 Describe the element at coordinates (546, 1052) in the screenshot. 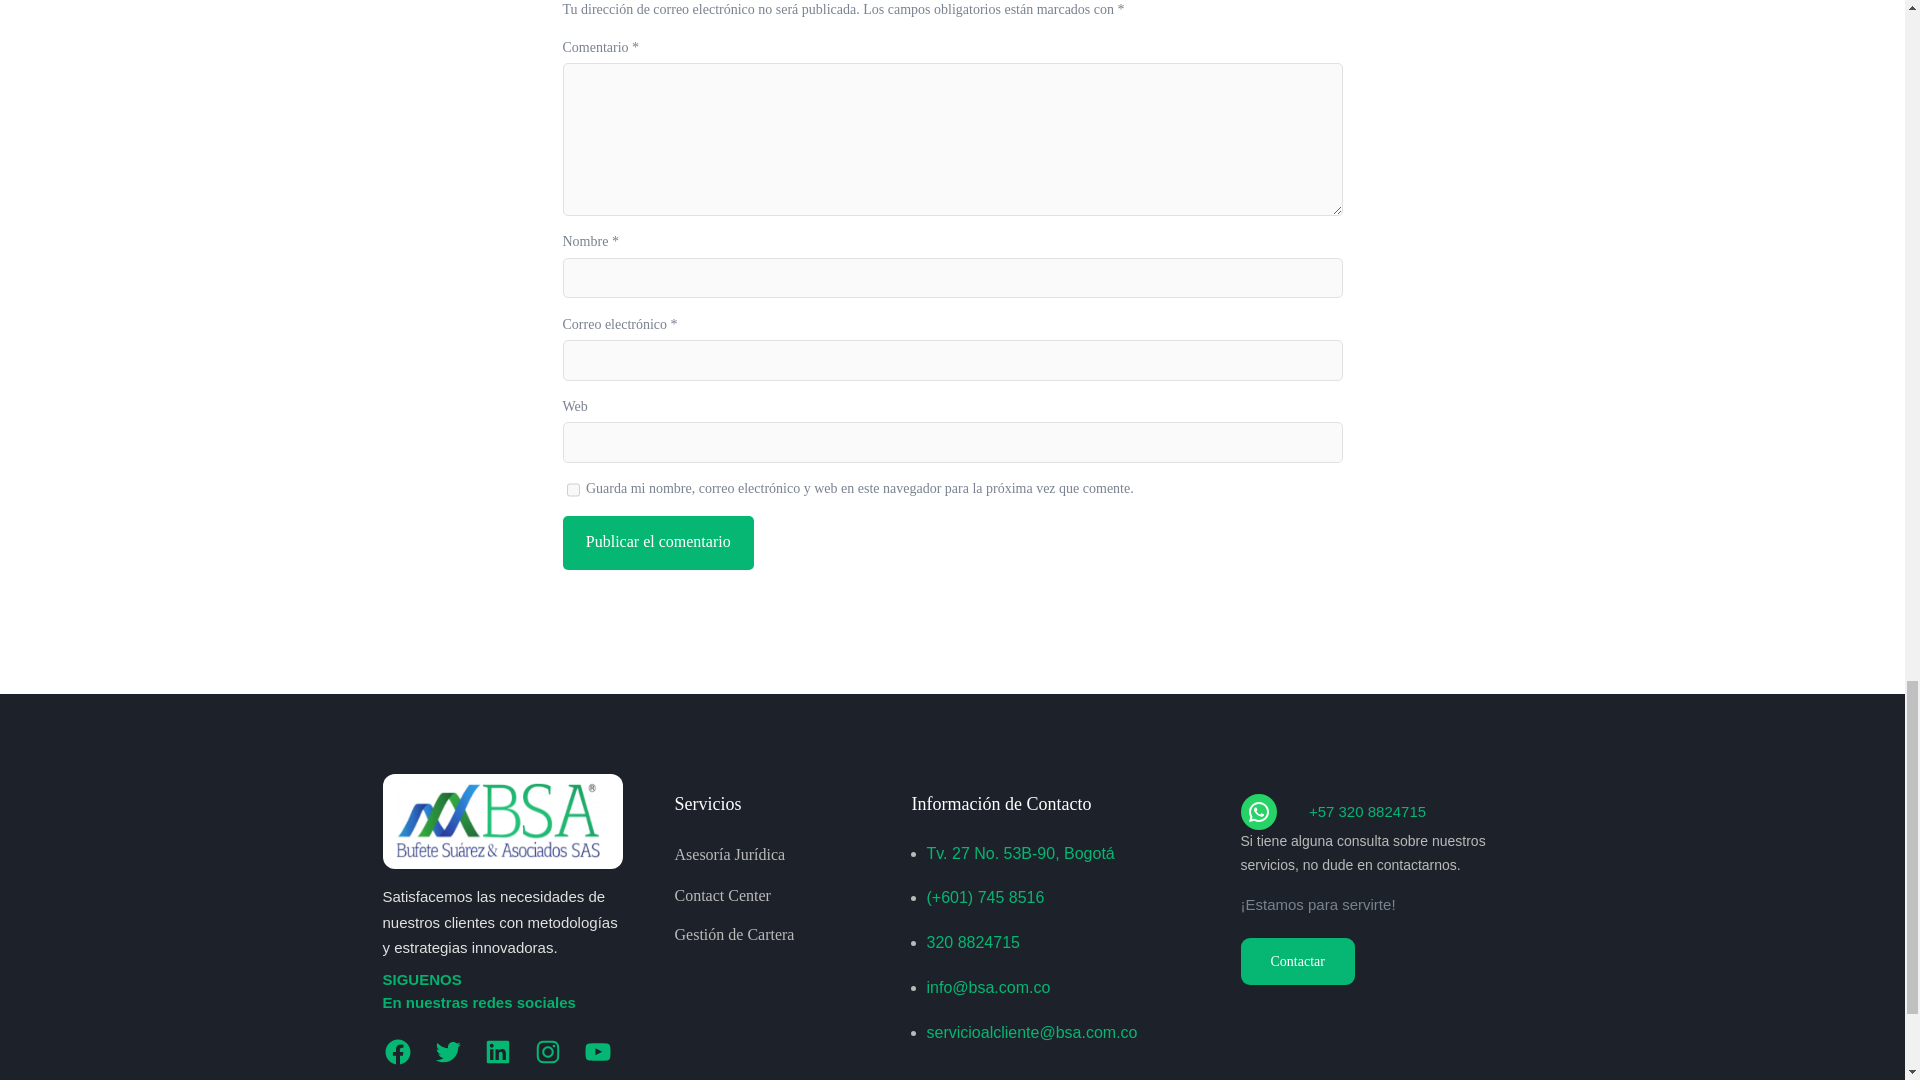

I see `Instagram` at that location.